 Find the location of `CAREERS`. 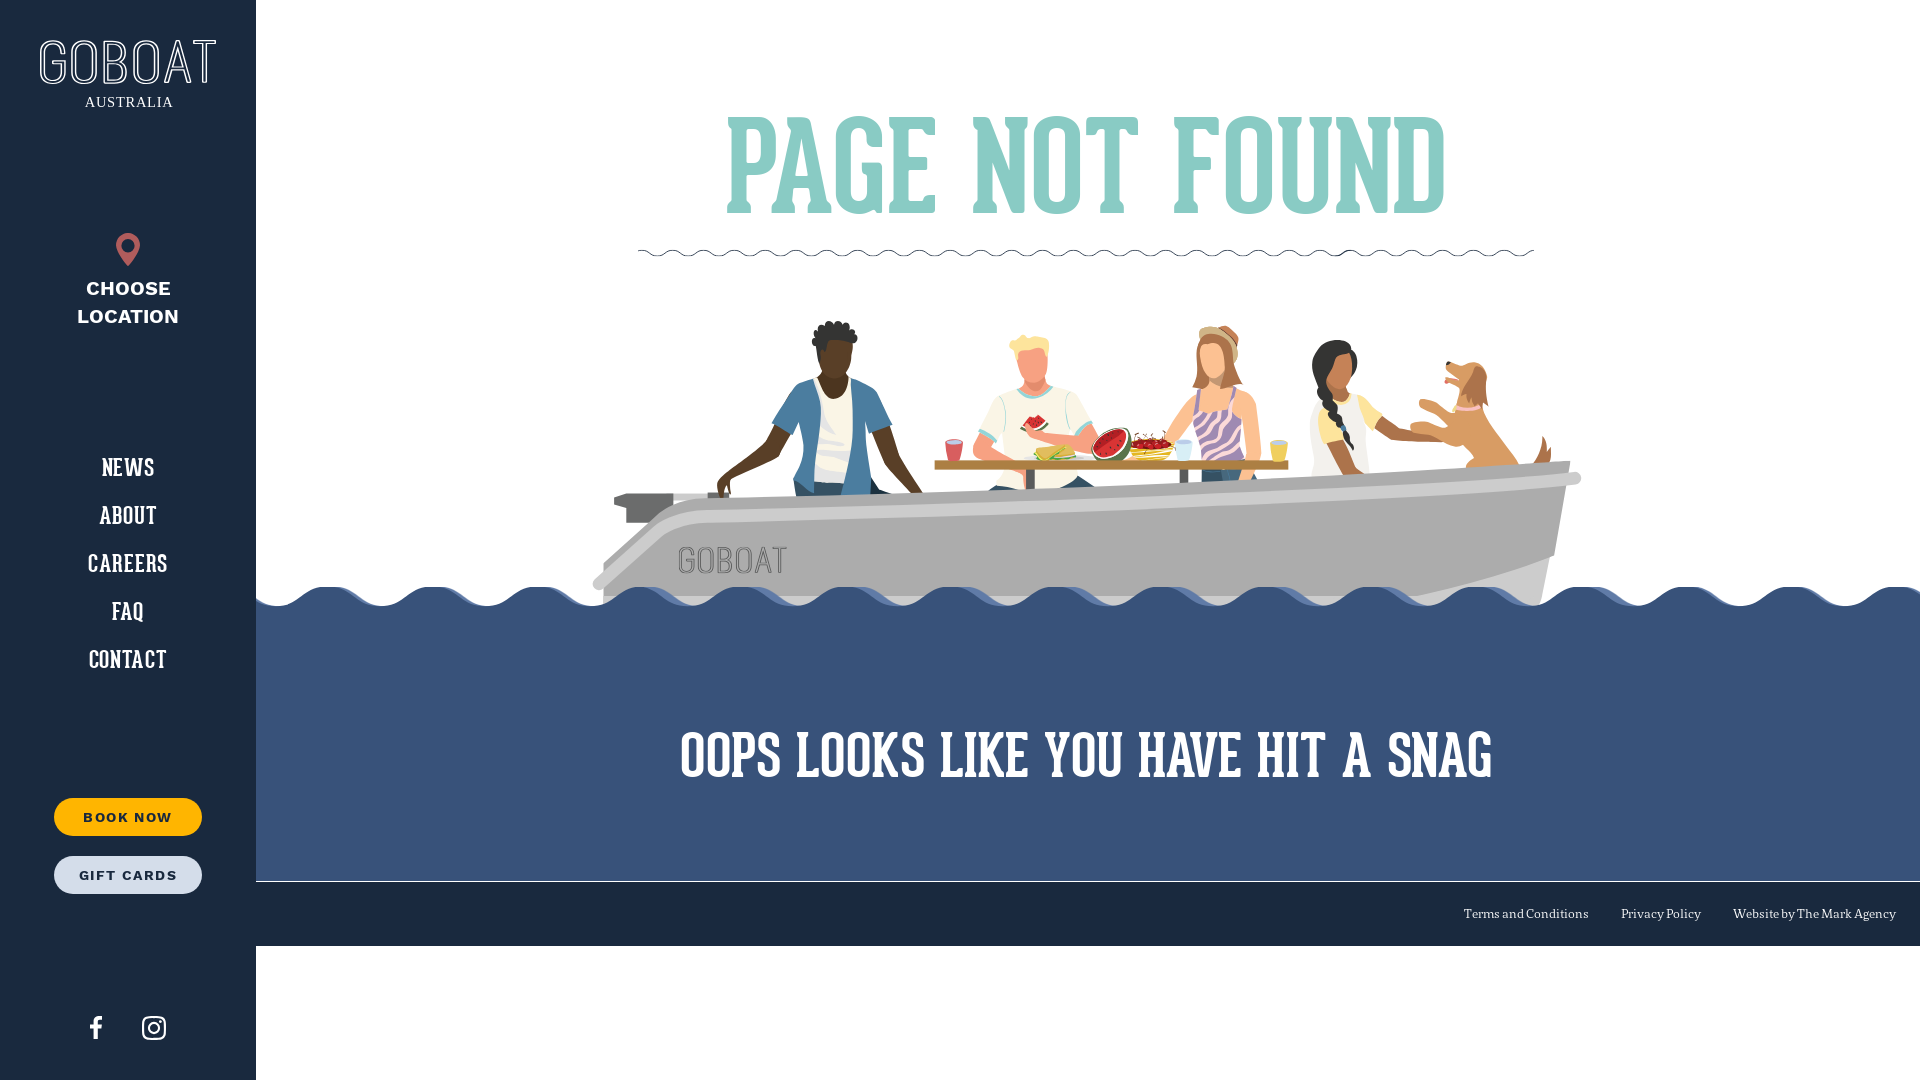

CAREERS is located at coordinates (128, 564).